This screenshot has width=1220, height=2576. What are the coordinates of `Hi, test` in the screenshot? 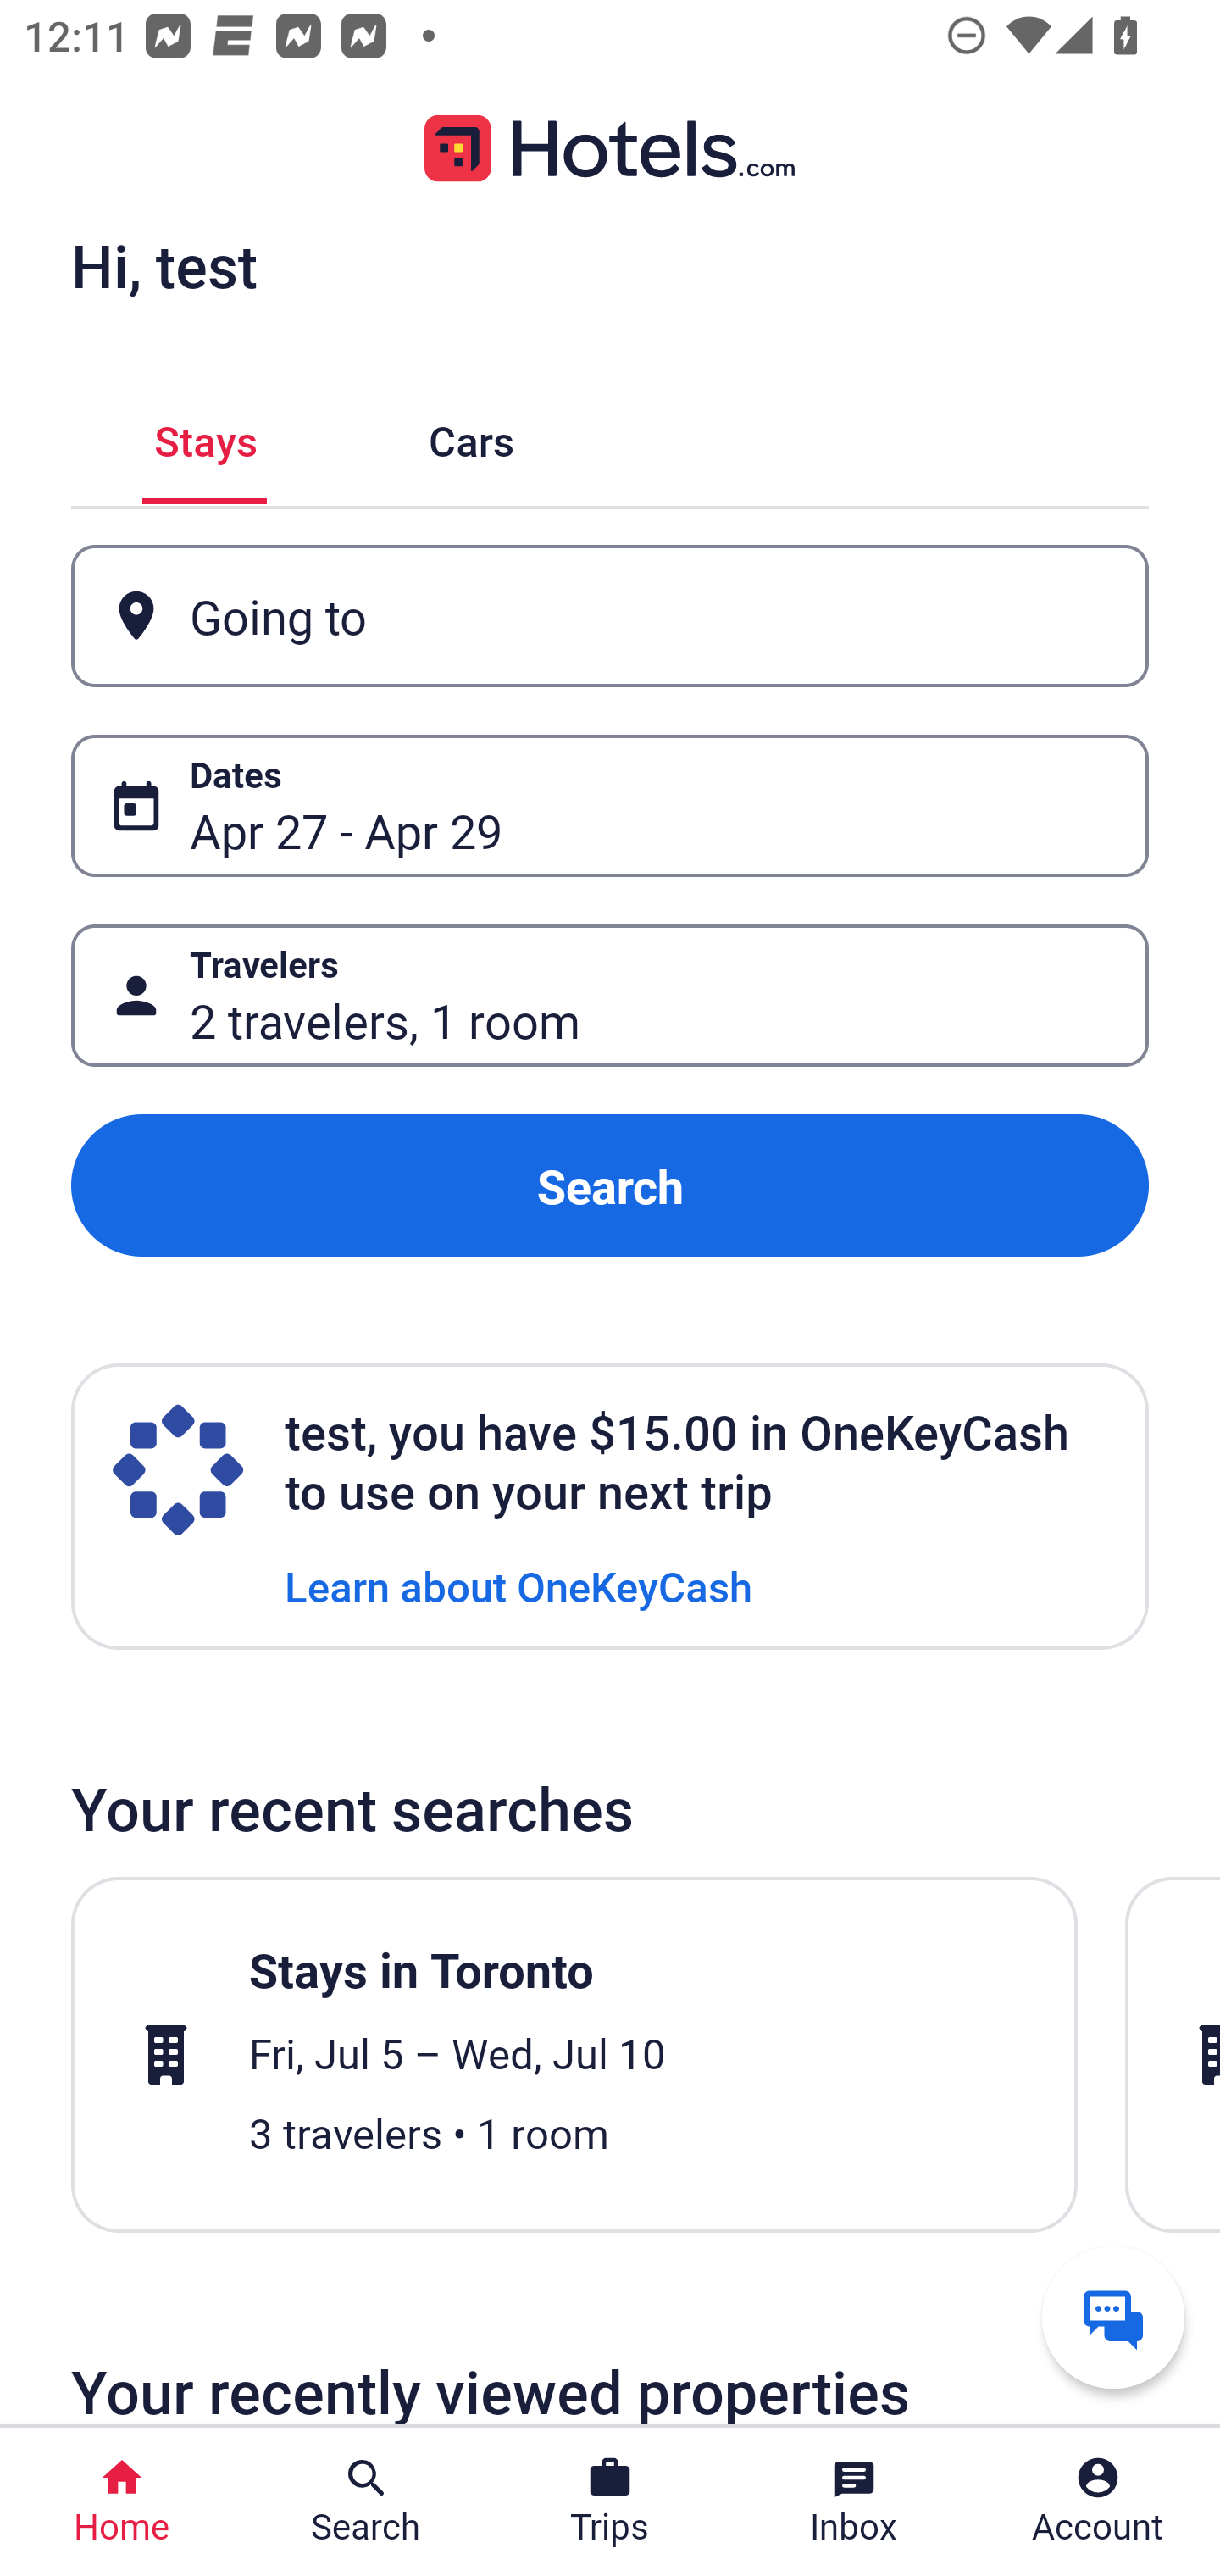 It's located at (164, 265).